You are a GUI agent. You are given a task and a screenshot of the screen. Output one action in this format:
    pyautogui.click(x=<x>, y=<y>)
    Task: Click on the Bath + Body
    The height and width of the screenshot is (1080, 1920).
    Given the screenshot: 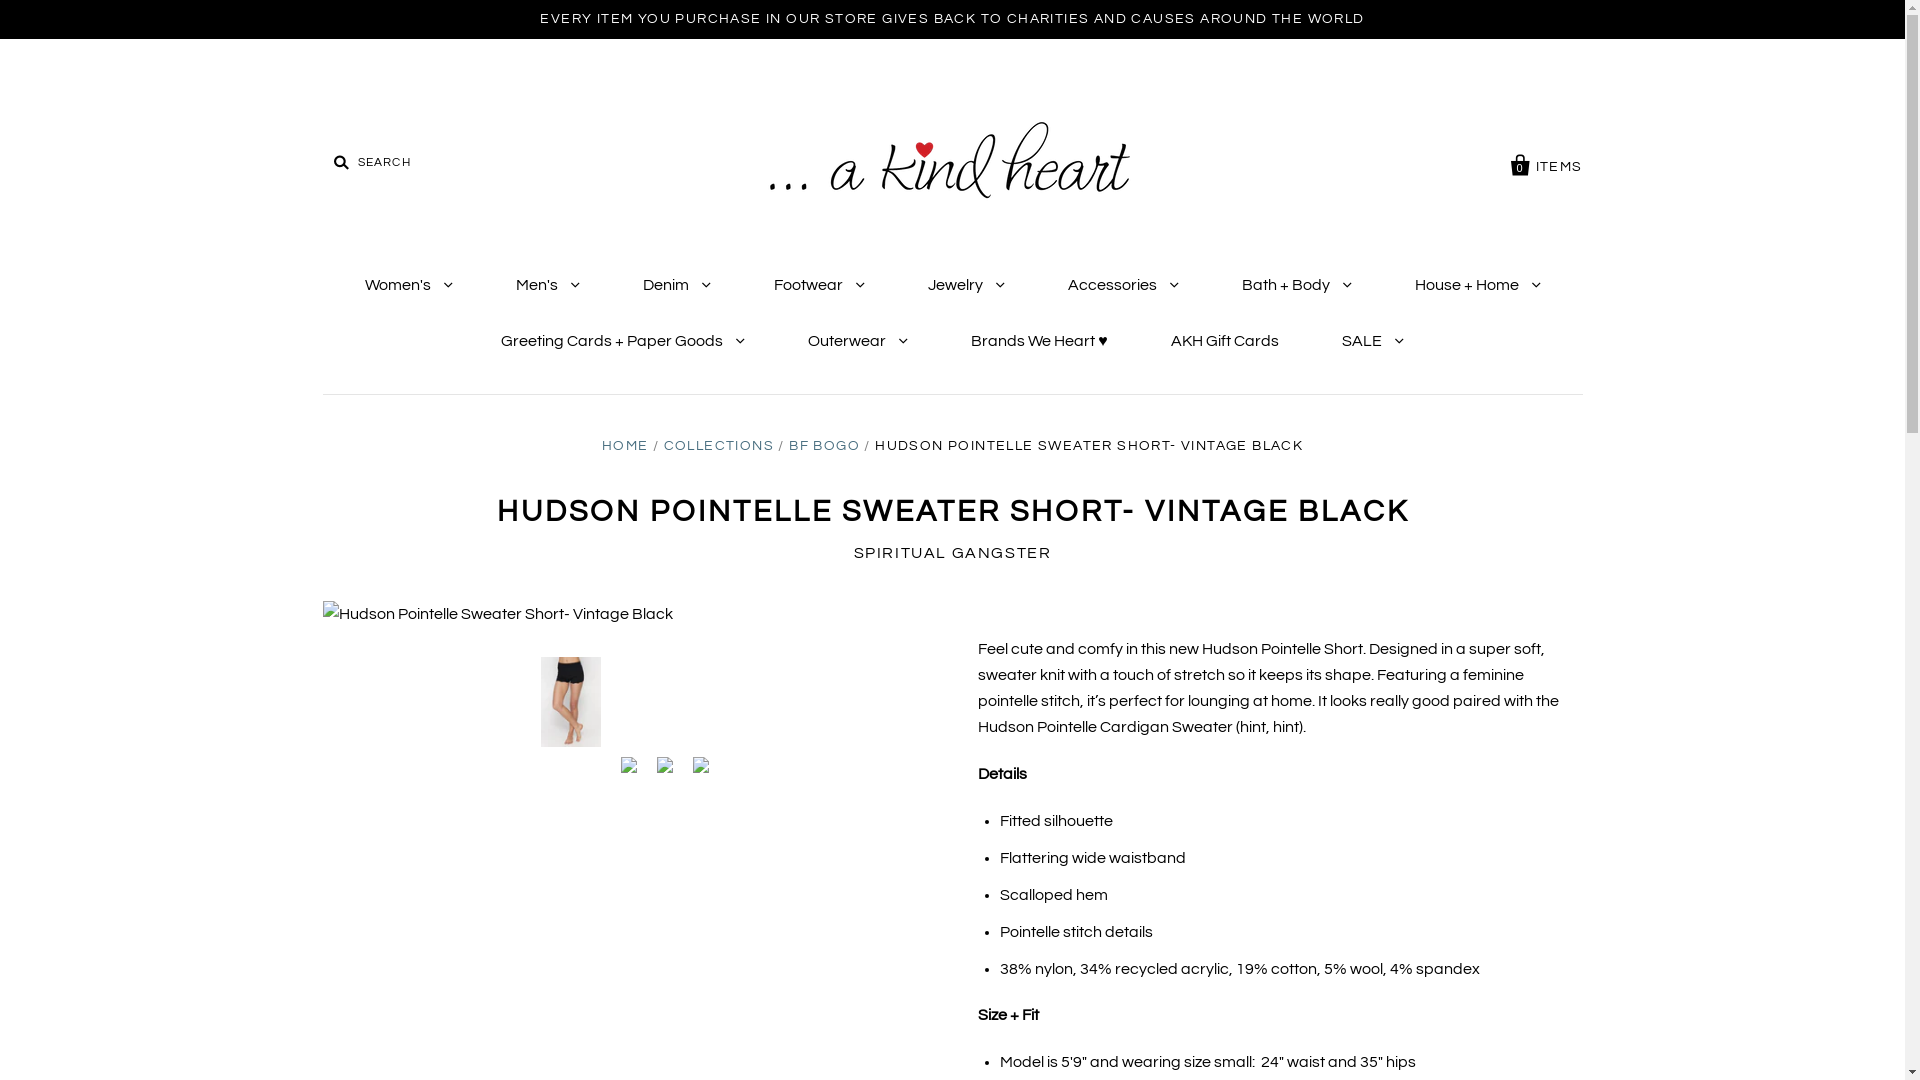 What is the action you would take?
    pyautogui.click(x=1297, y=285)
    